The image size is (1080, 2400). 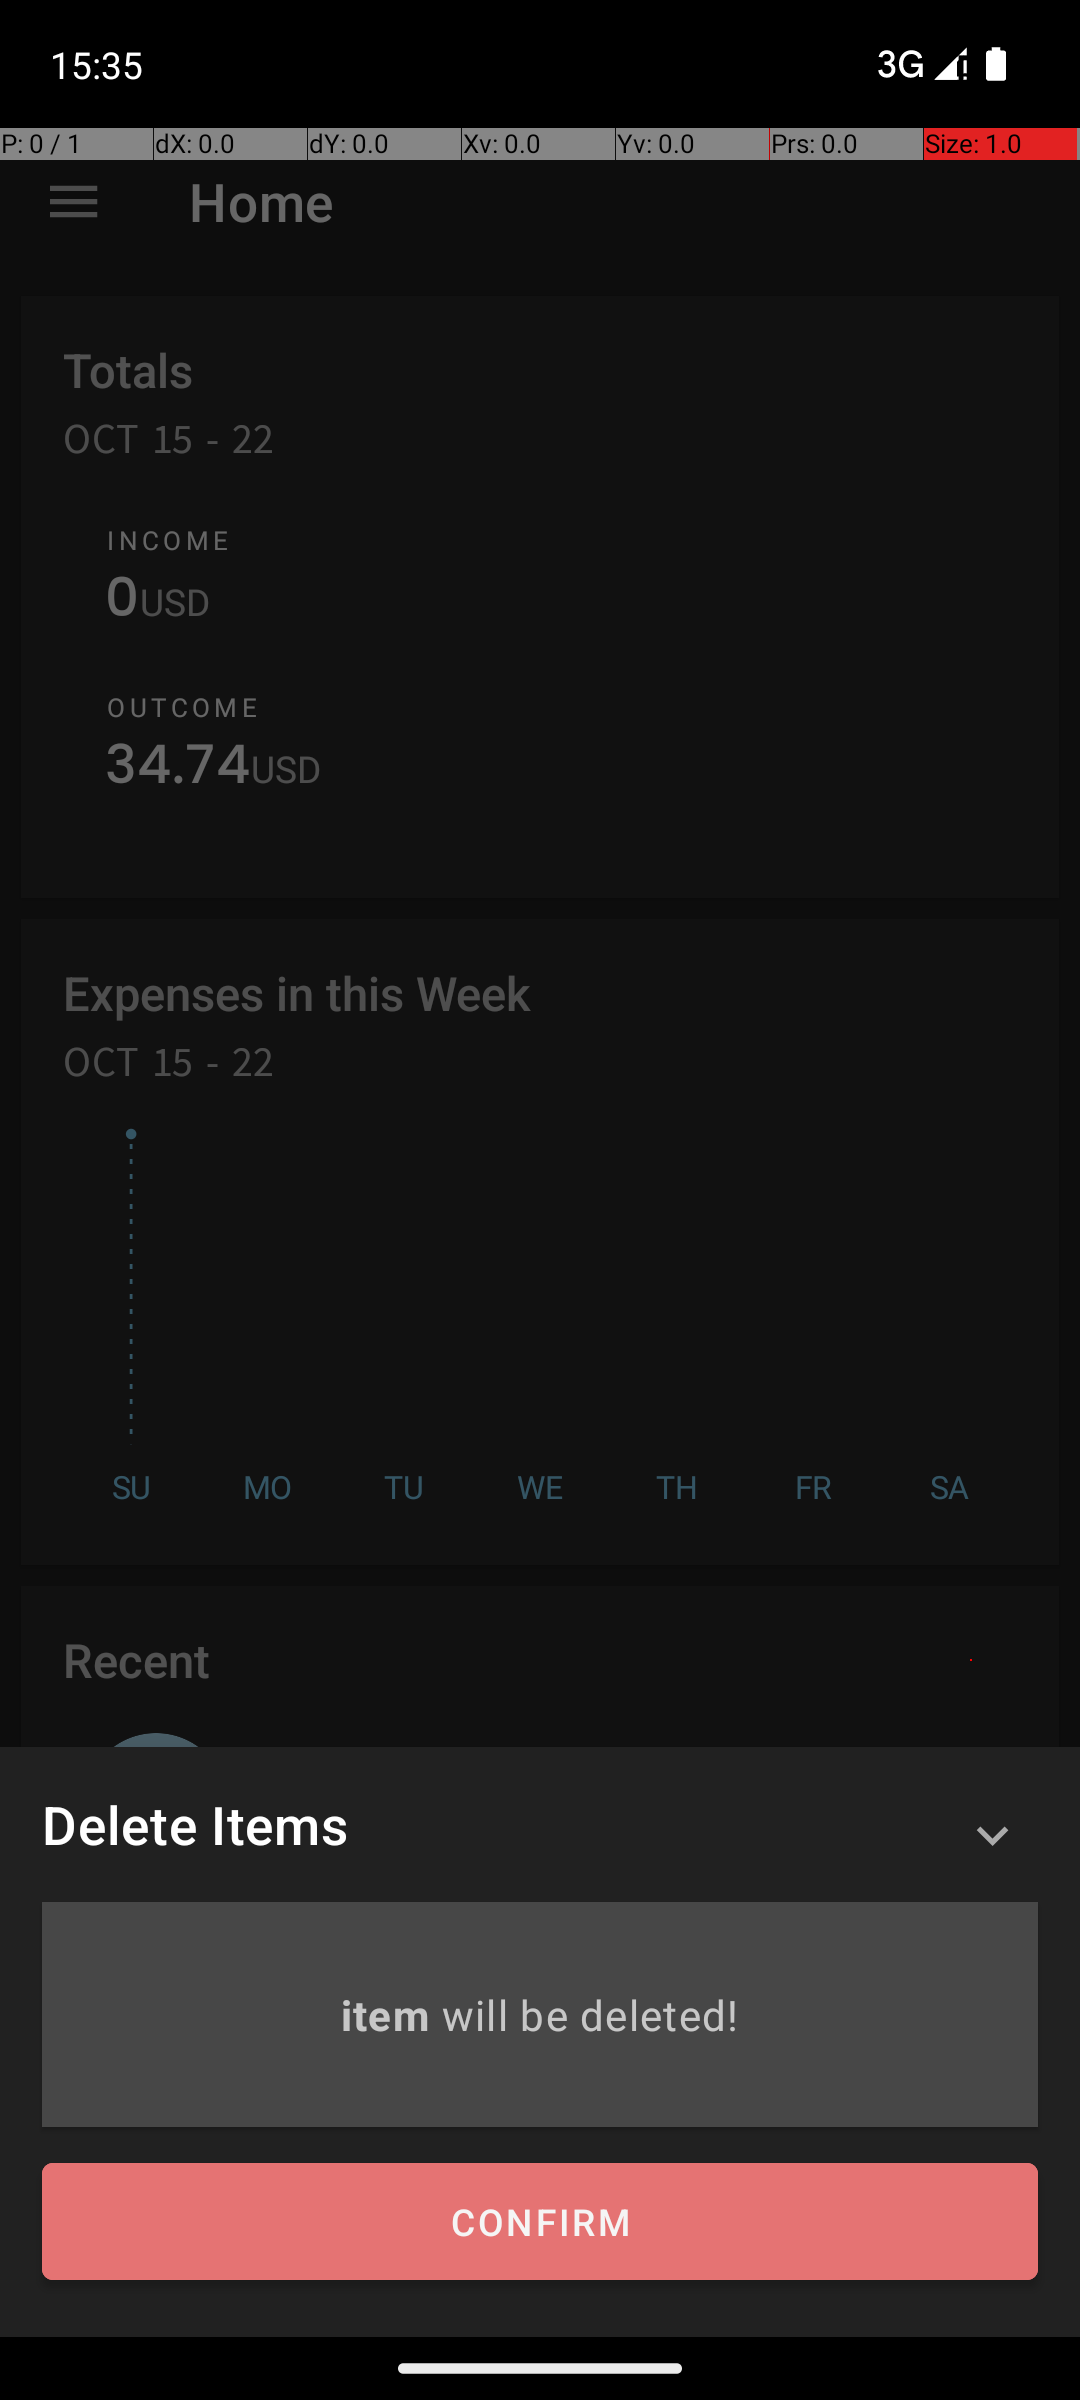 I want to click on will be deleted!, so click(x=590, y=2014).